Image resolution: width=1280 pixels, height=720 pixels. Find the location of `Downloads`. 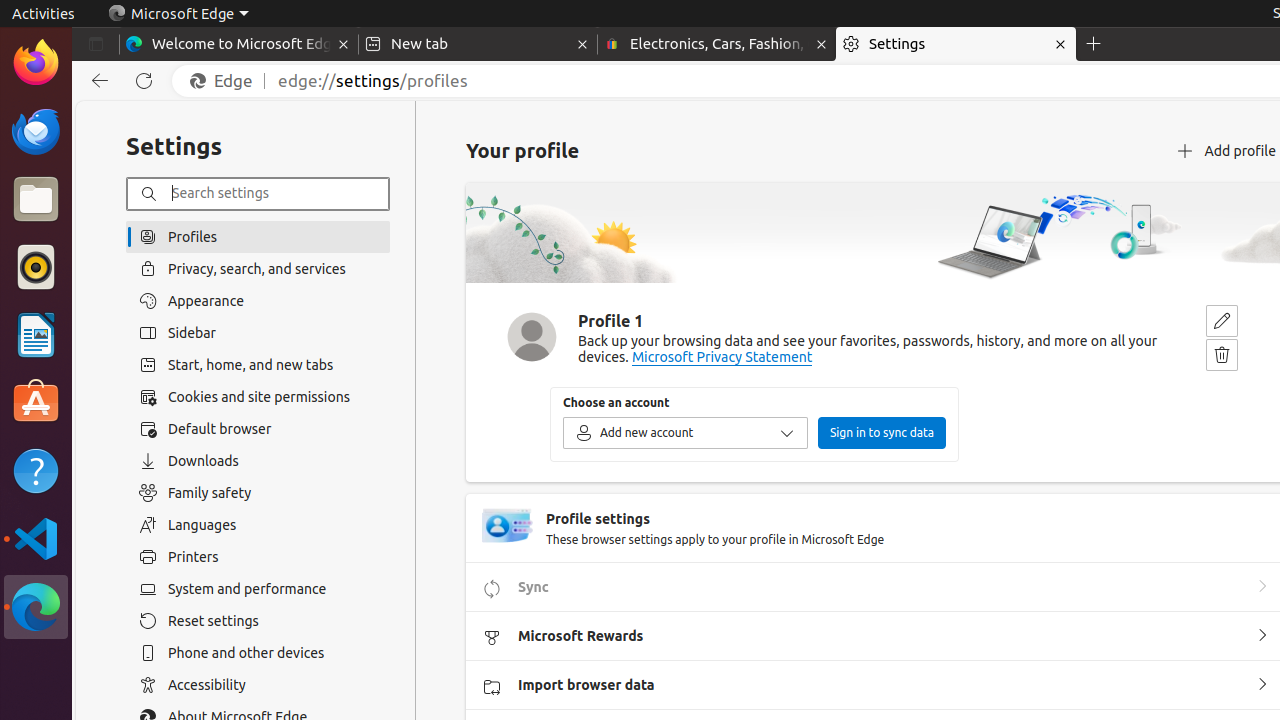

Downloads is located at coordinates (258, 461).